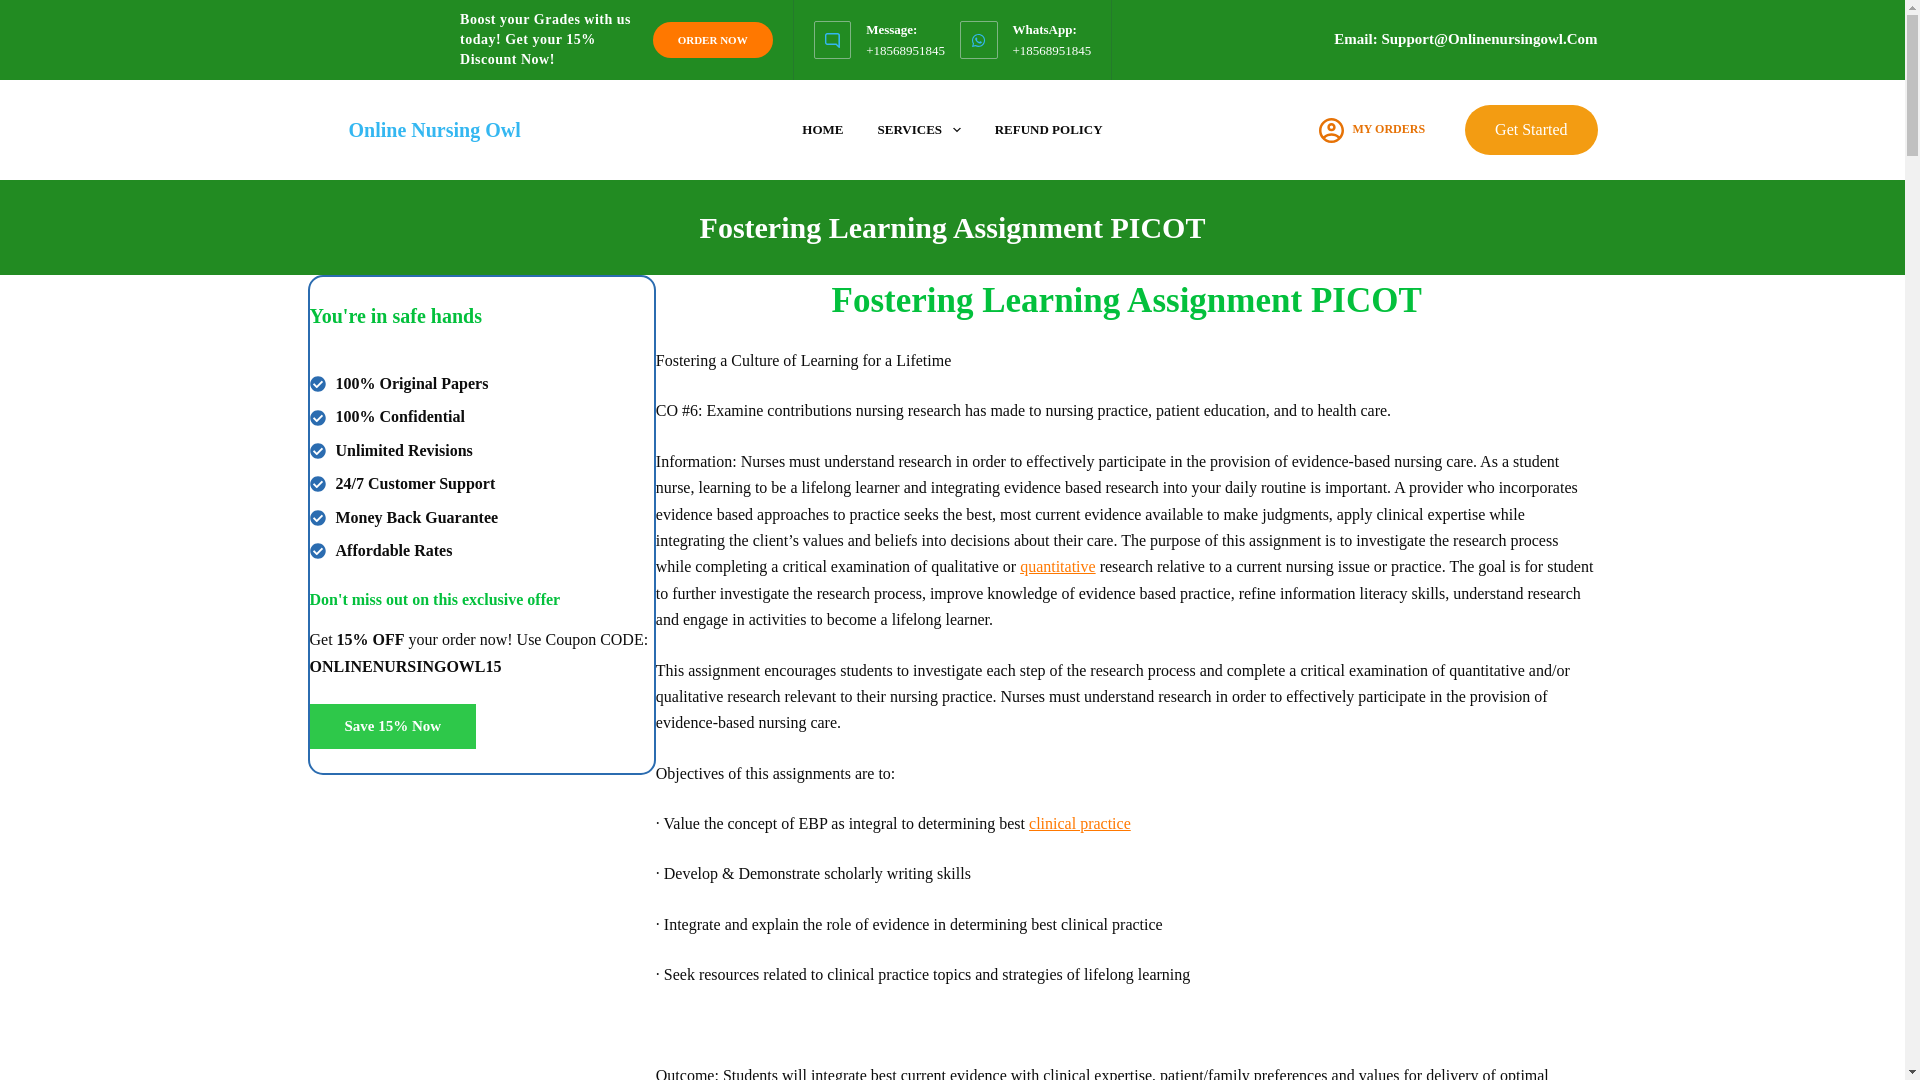 Image resolution: width=1920 pixels, height=1080 pixels. I want to click on Online Nursing Owl, so click(434, 130).